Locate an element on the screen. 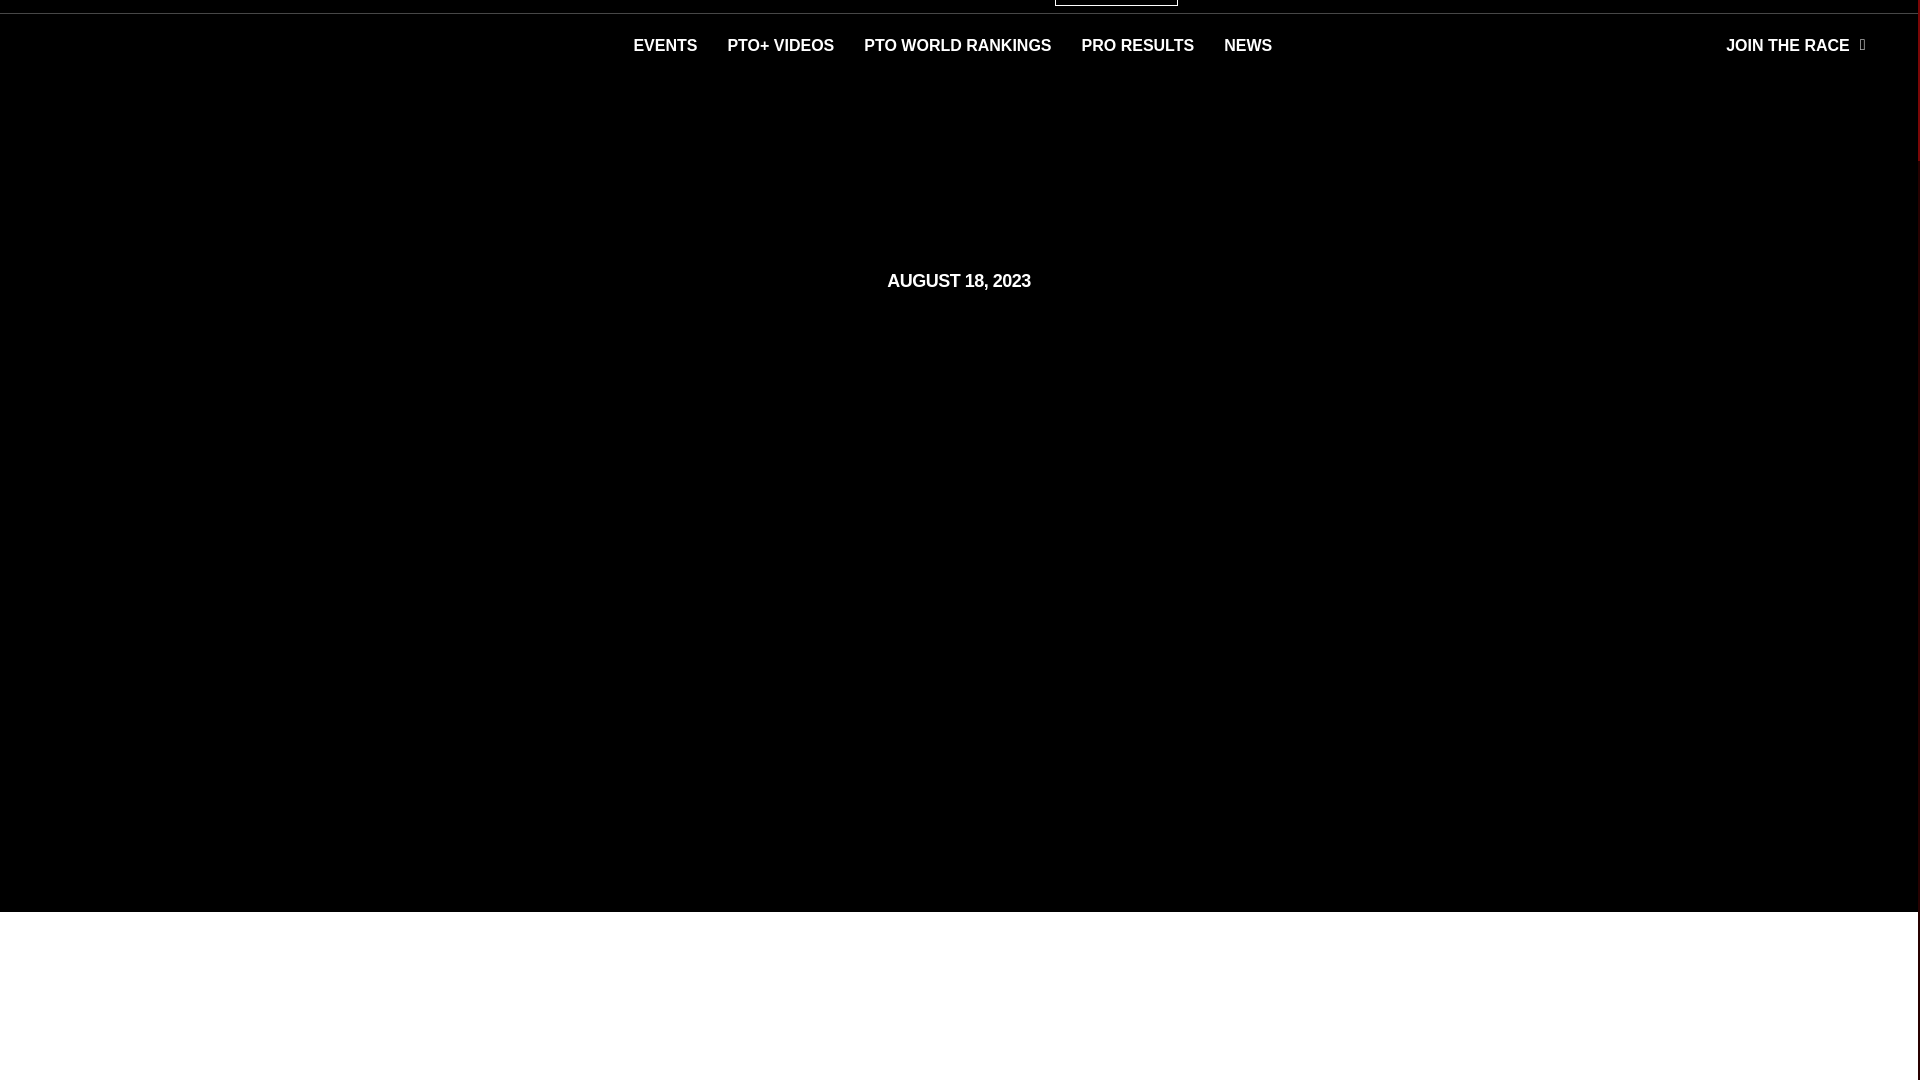 This screenshot has height=1080, width=1920. EVENTS is located at coordinates (665, 46).